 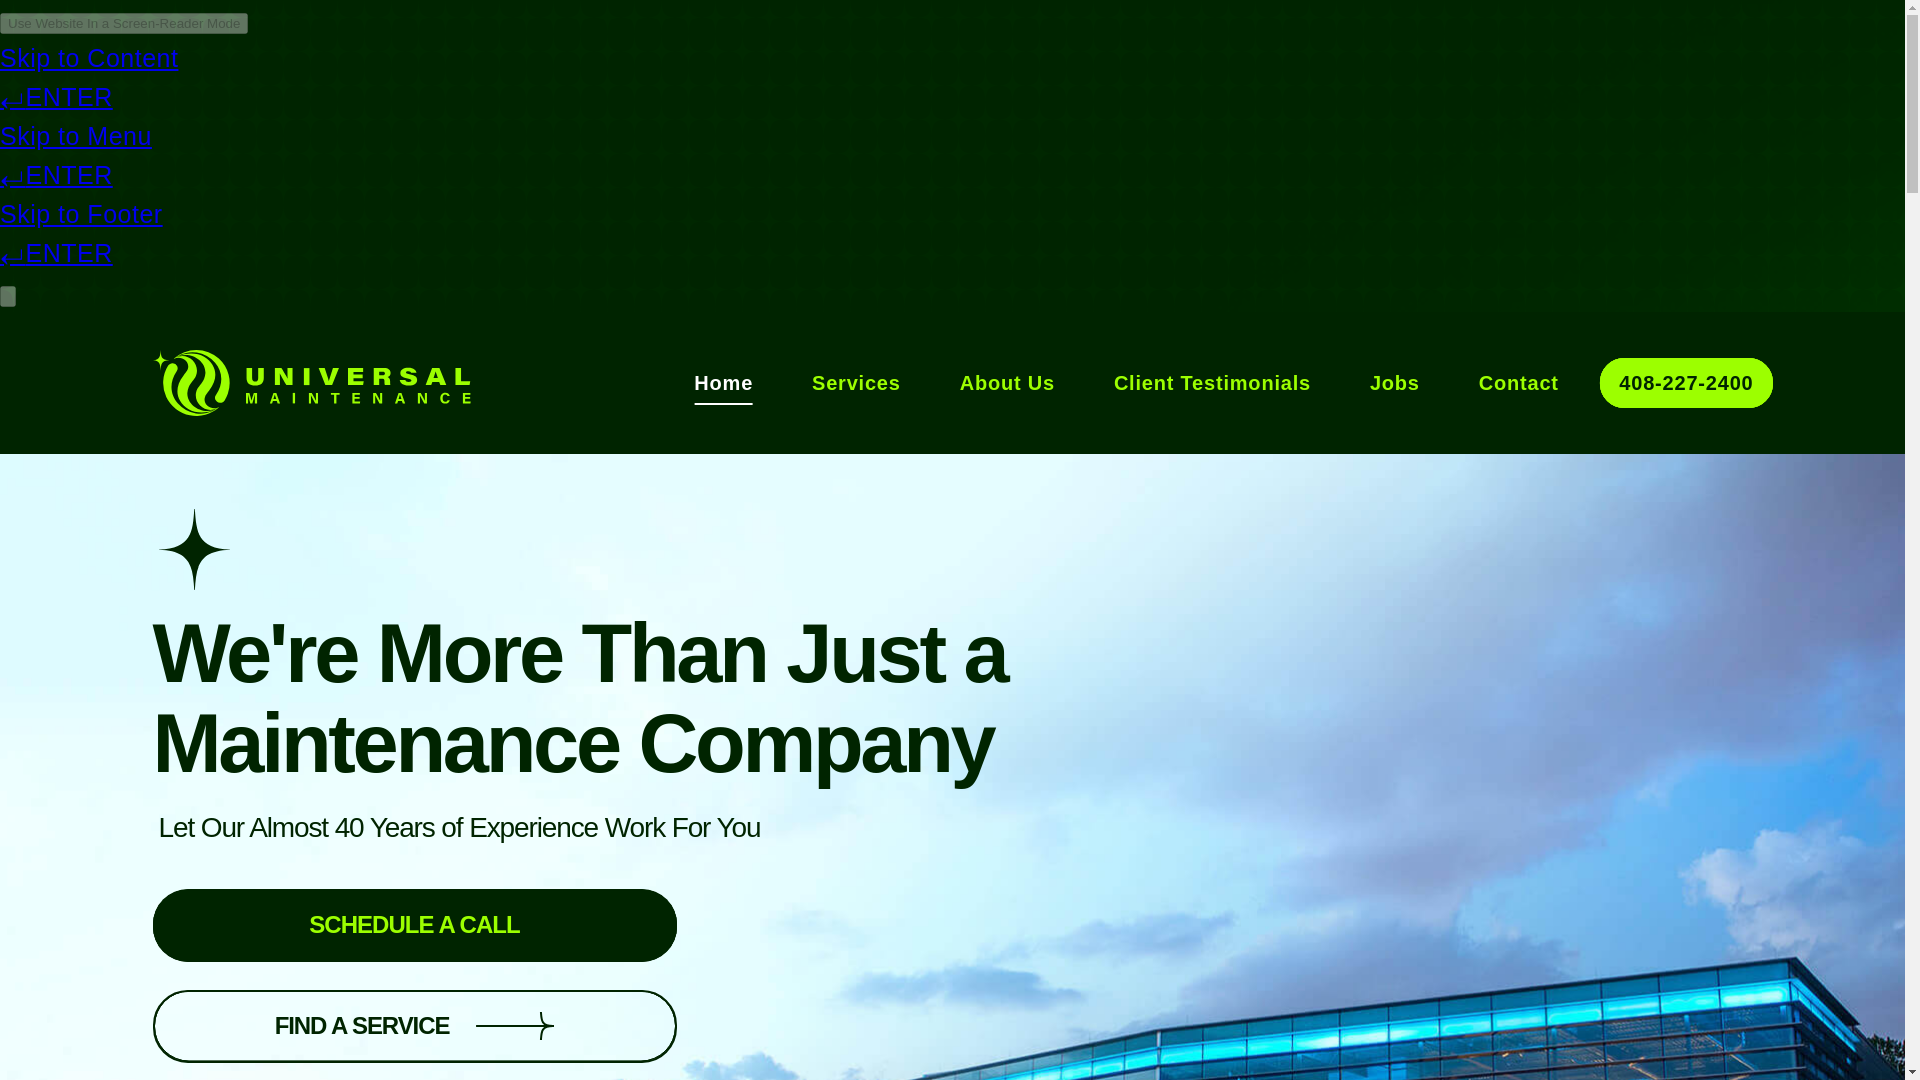 I want to click on 408-227-2400, so click(x=1686, y=382).